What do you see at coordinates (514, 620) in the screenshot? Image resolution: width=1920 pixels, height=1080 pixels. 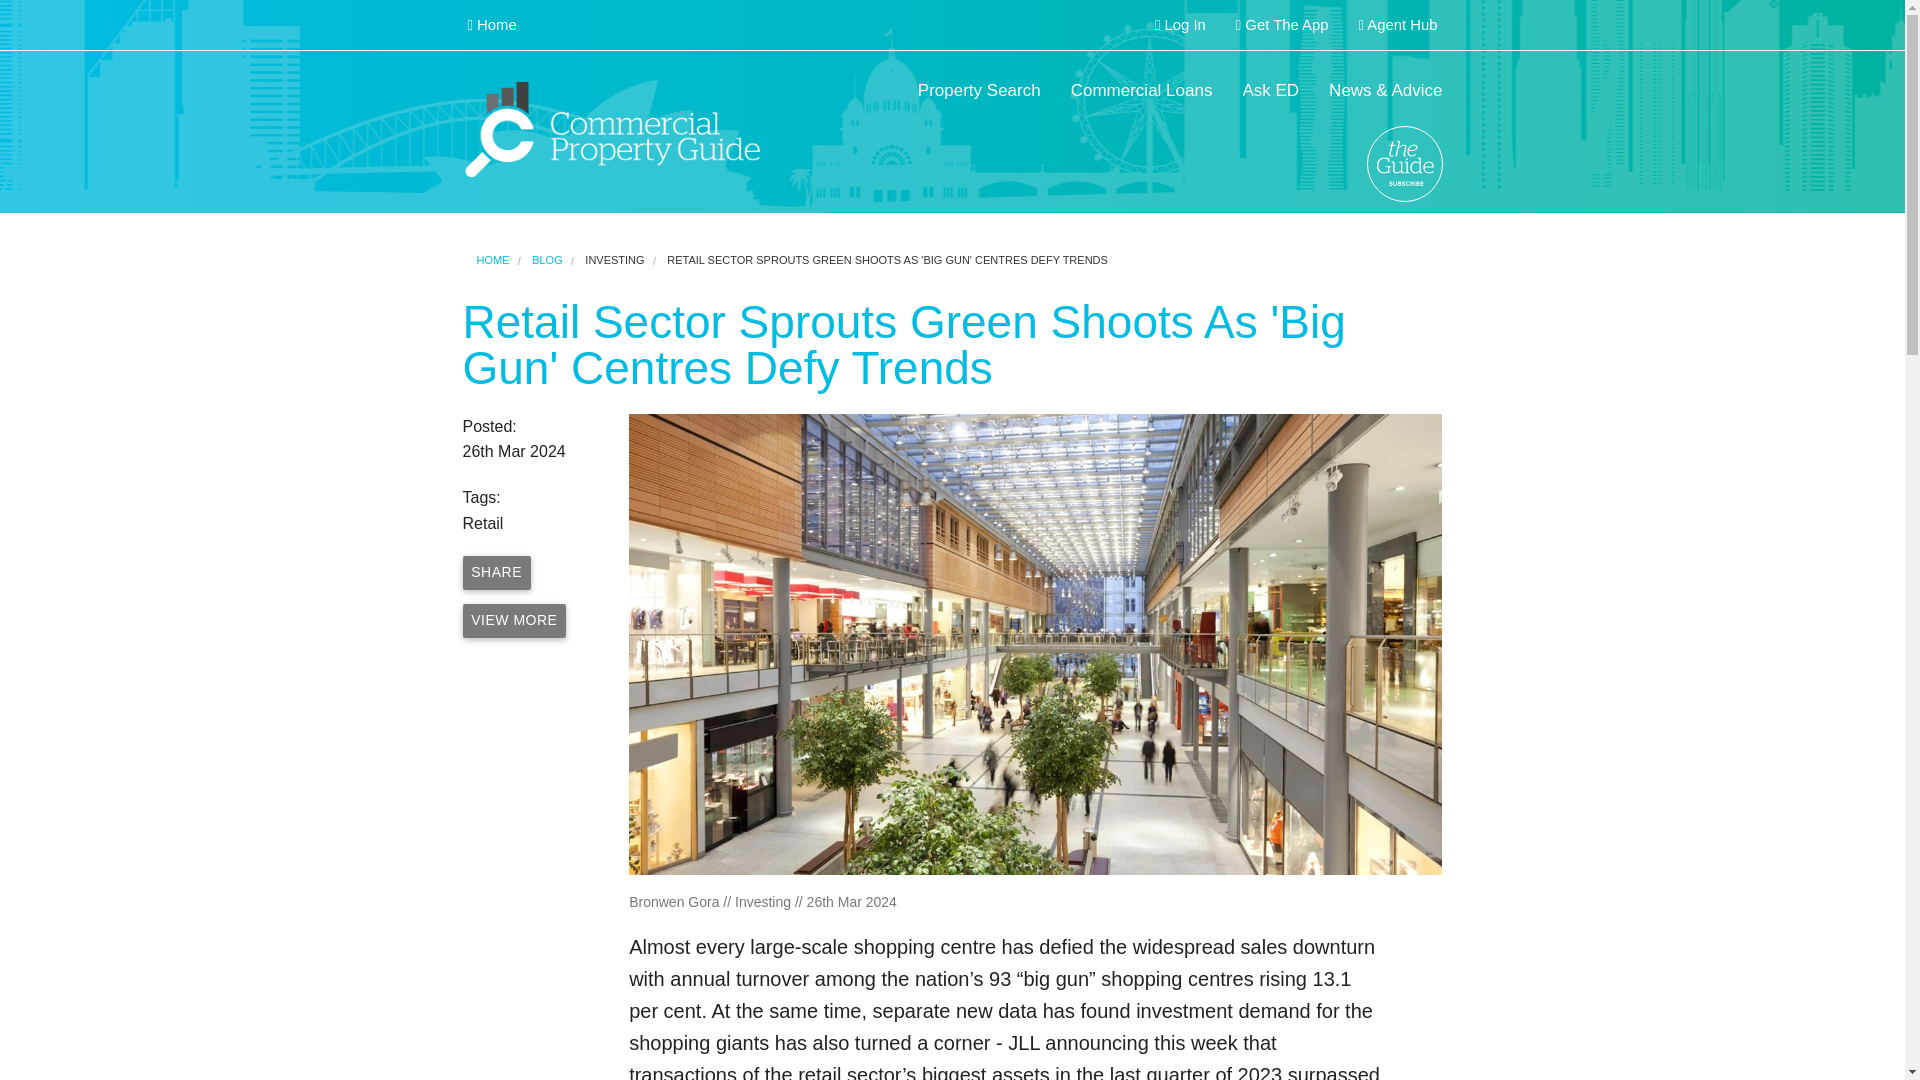 I see `VIEW MORE` at bounding box center [514, 620].